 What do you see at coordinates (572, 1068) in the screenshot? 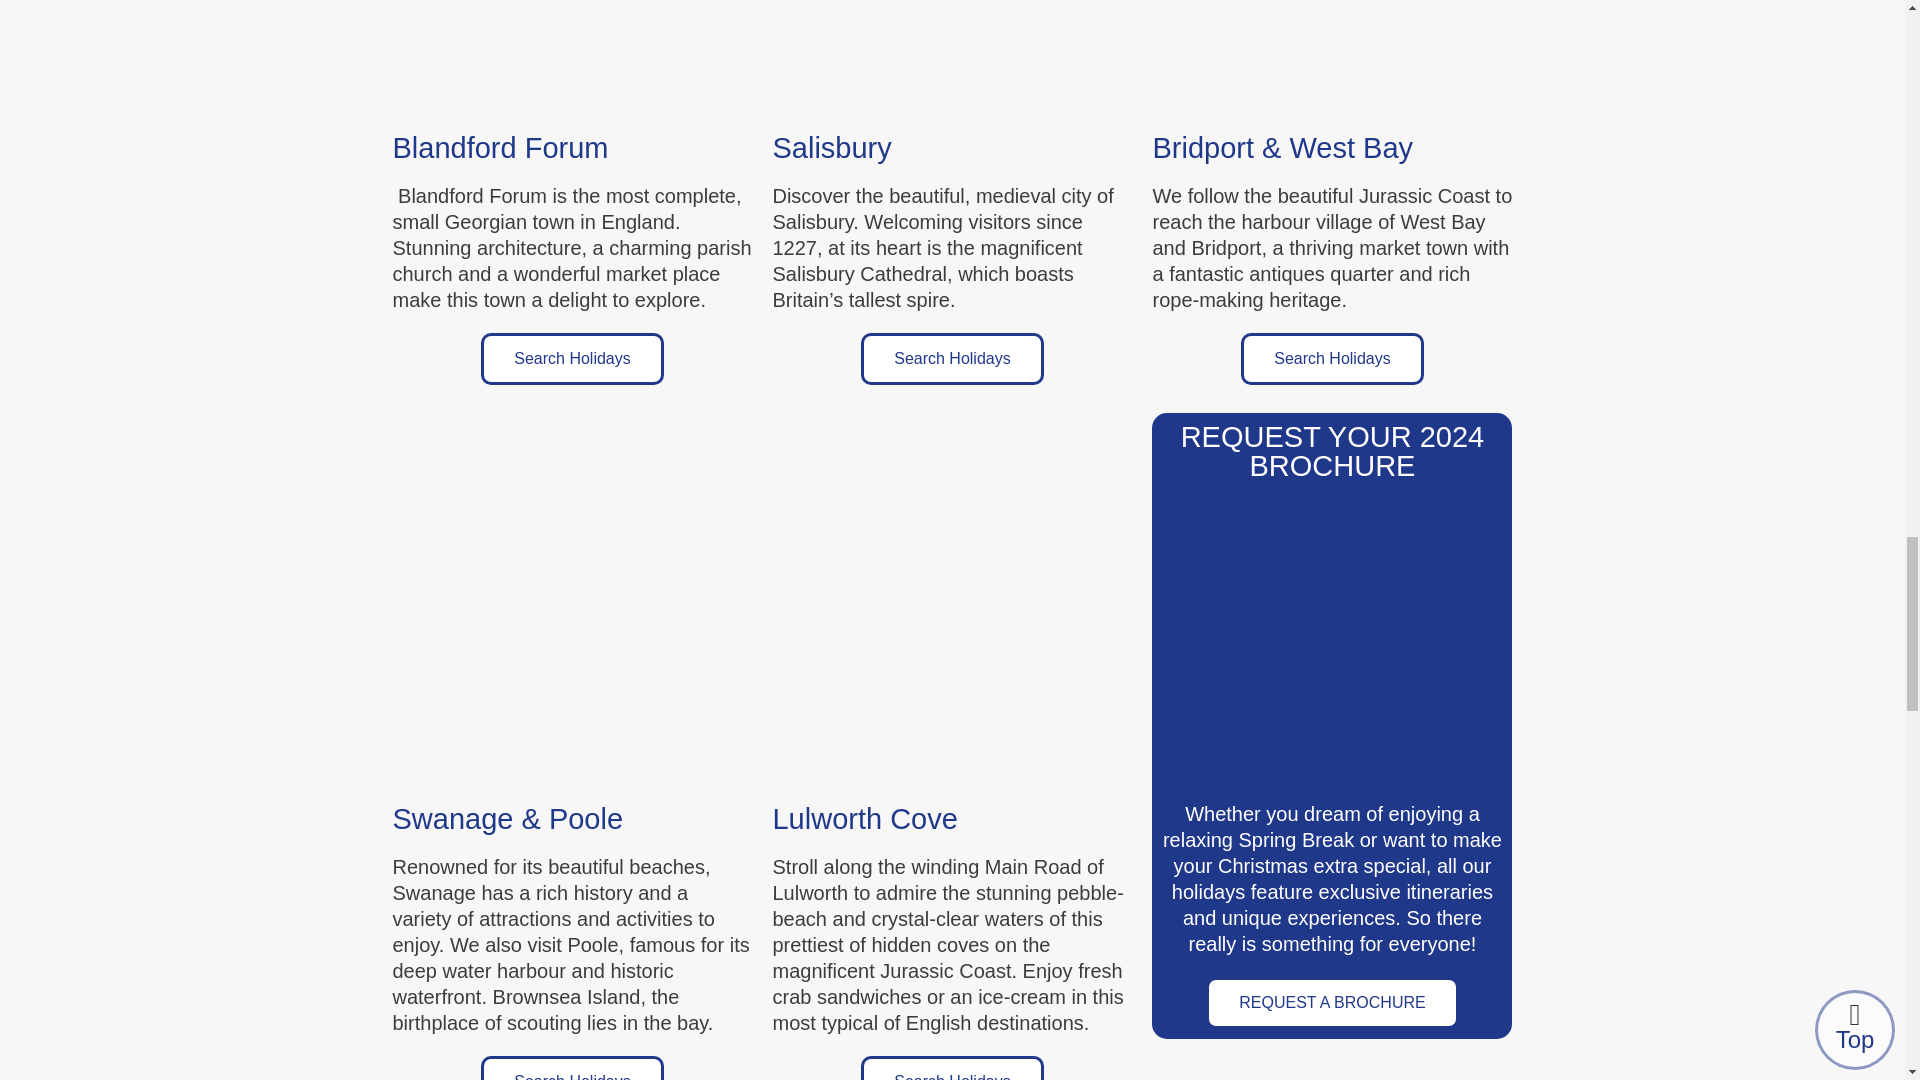
I see `Search Holidays` at bounding box center [572, 1068].